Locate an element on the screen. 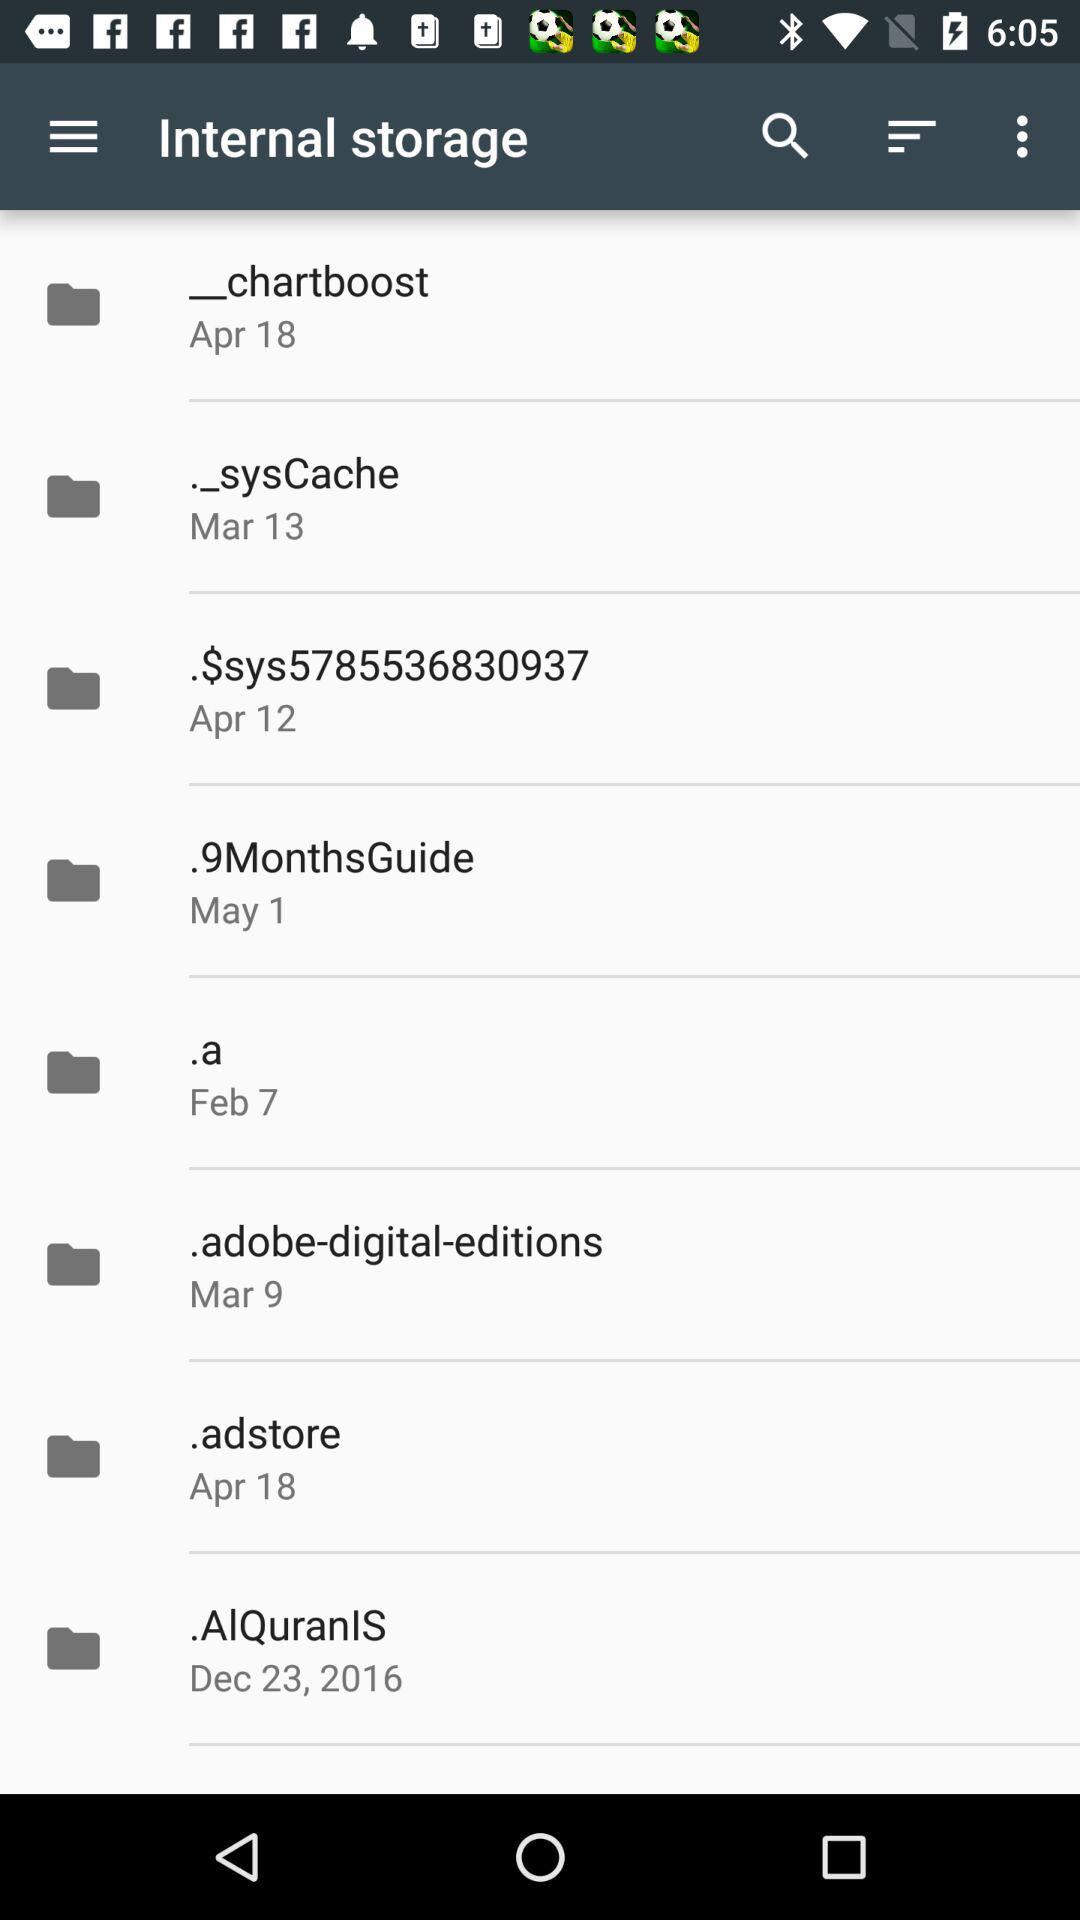 The width and height of the screenshot is (1080, 1920). click on the folder image icon to the left of the text 9monthsguide is located at coordinates (73, 880).